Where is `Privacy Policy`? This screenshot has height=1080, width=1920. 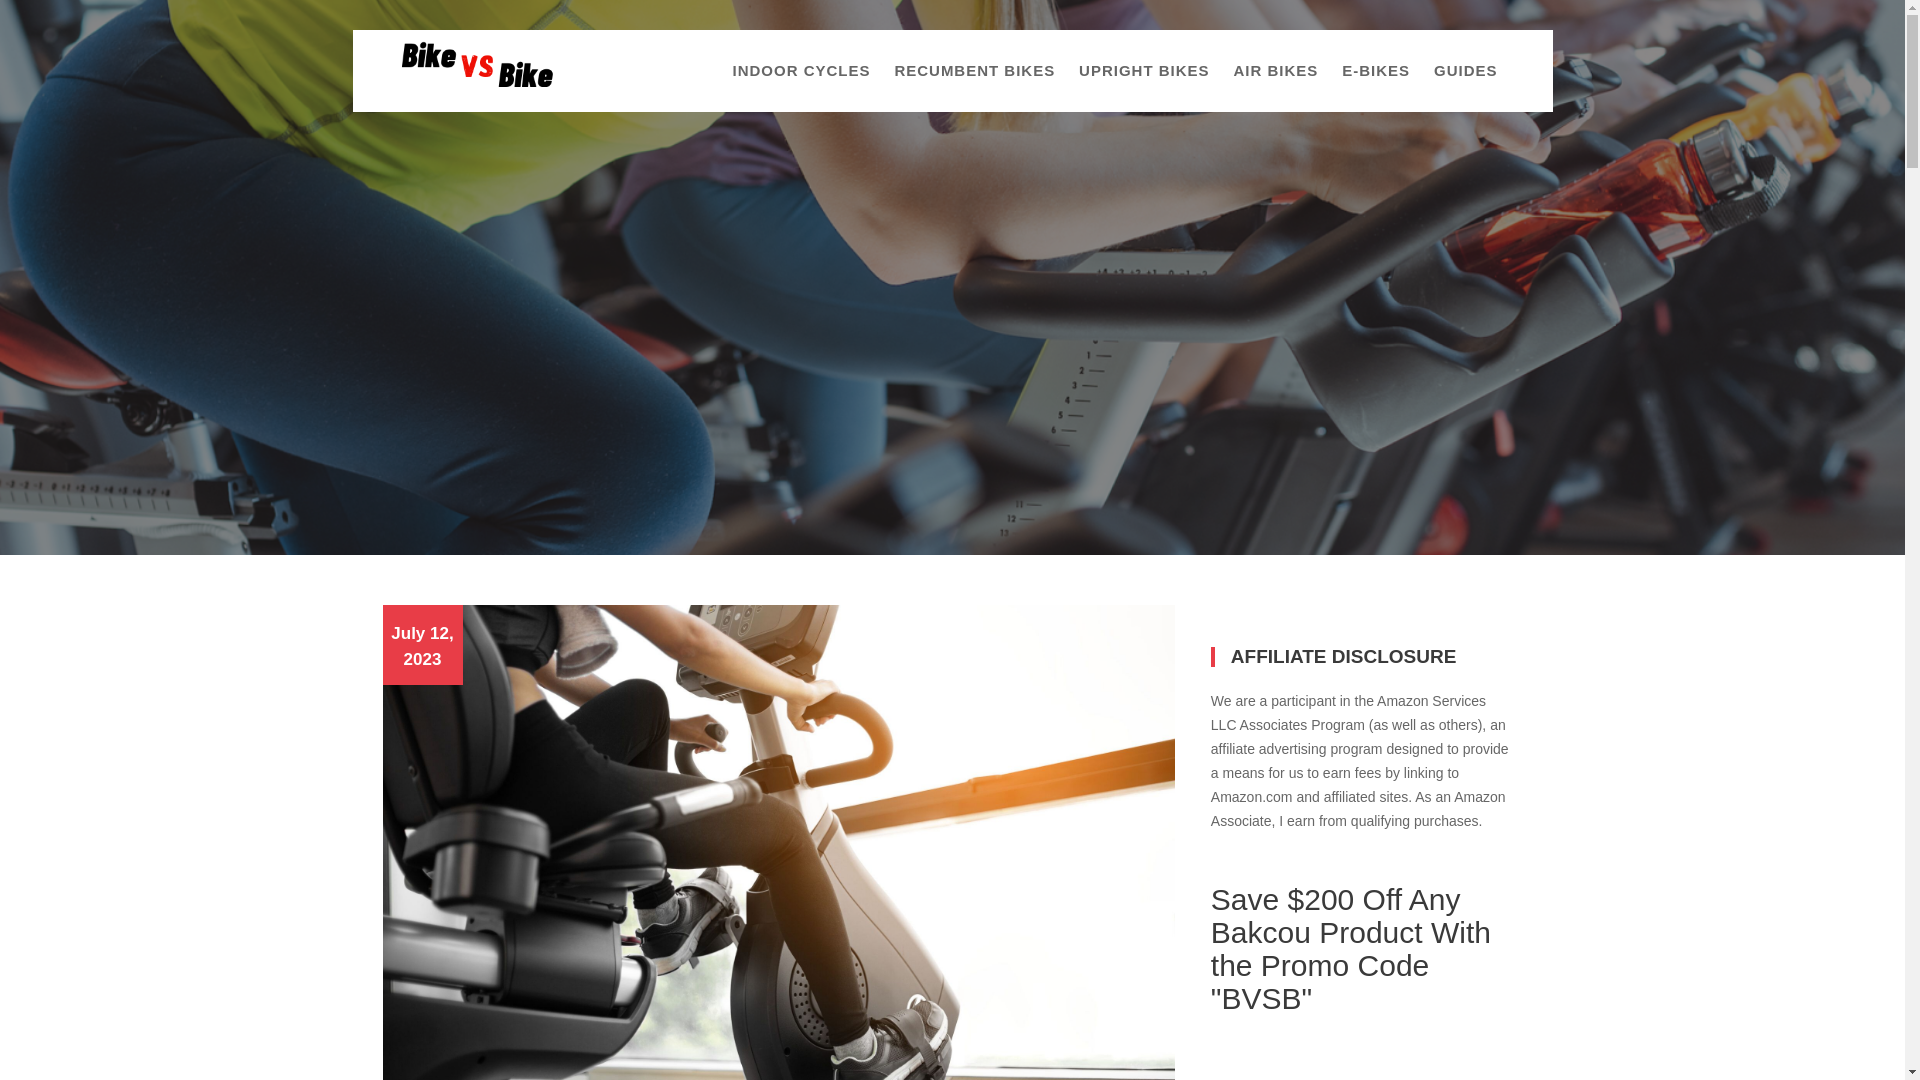 Privacy Policy is located at coordinates (1468, 1048).